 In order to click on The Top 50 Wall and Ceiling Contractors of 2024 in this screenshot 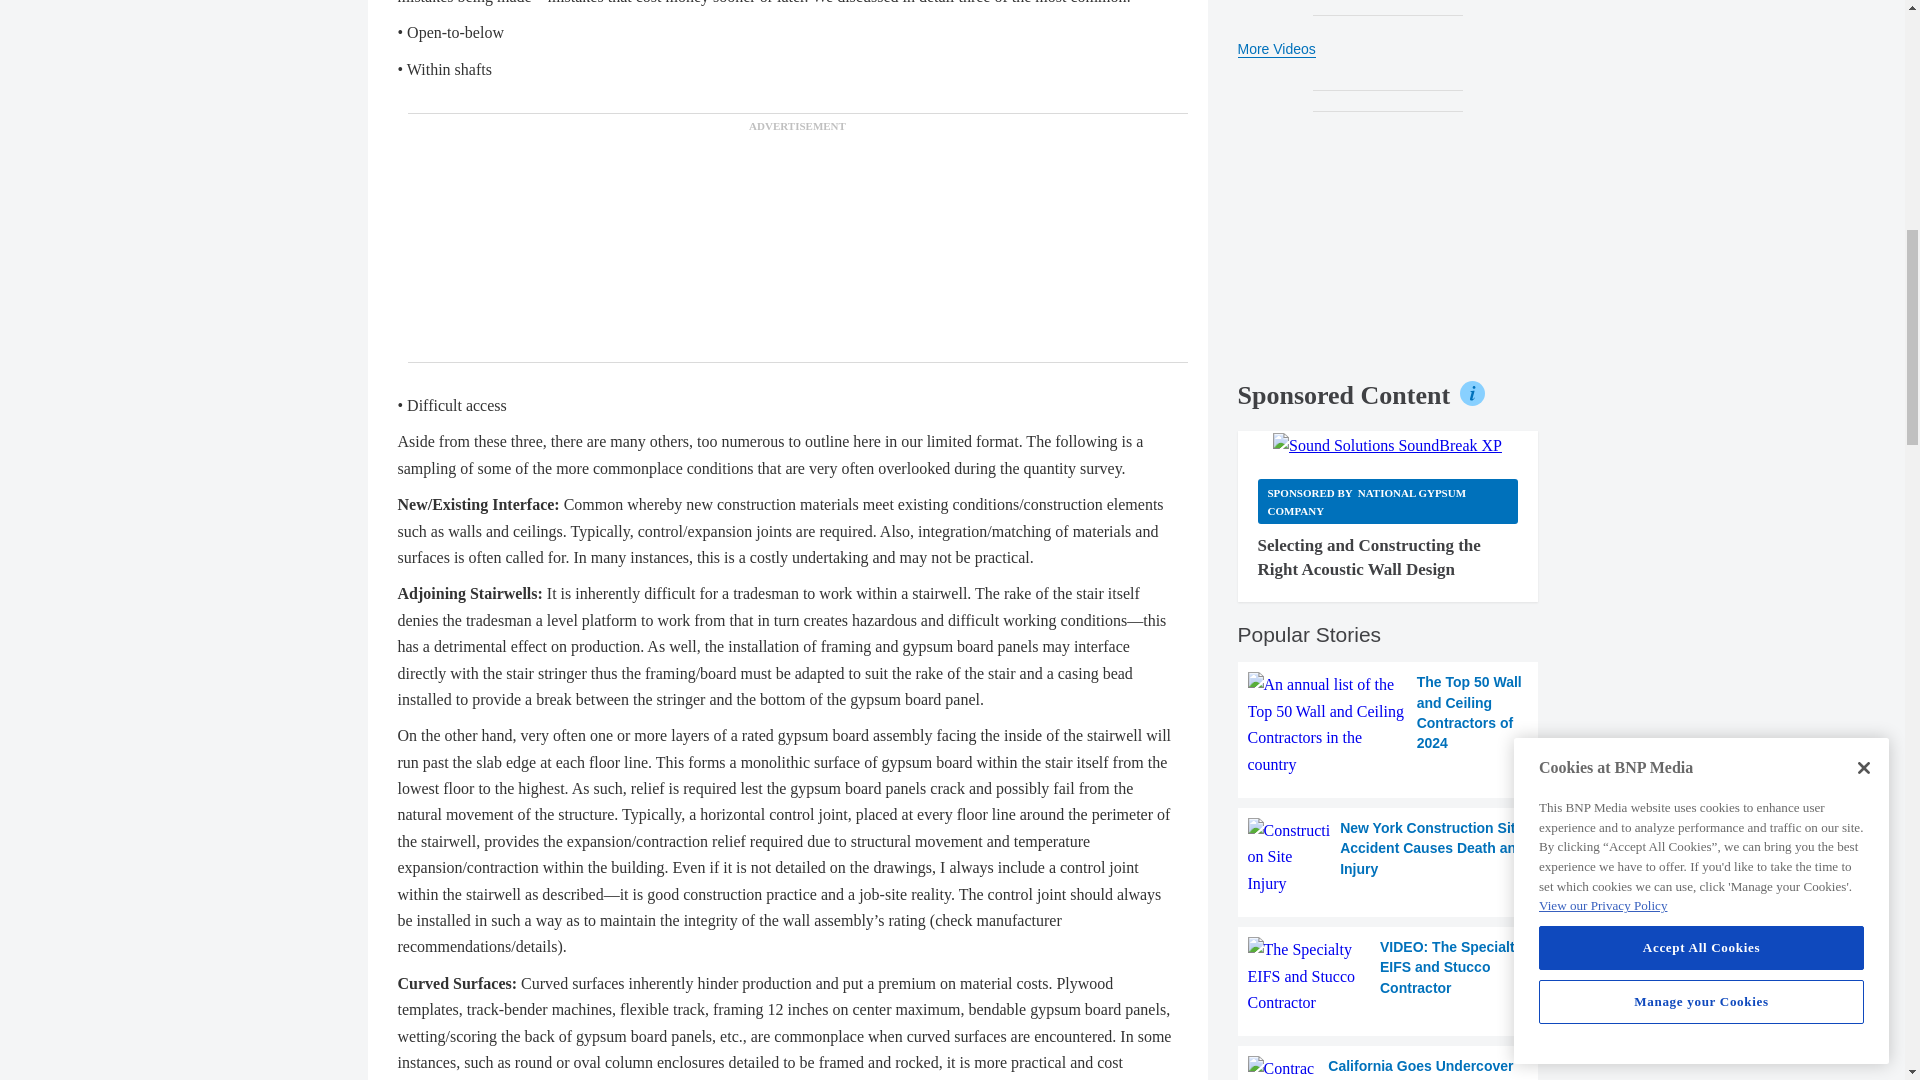, I will do `click(1388, 724)`.